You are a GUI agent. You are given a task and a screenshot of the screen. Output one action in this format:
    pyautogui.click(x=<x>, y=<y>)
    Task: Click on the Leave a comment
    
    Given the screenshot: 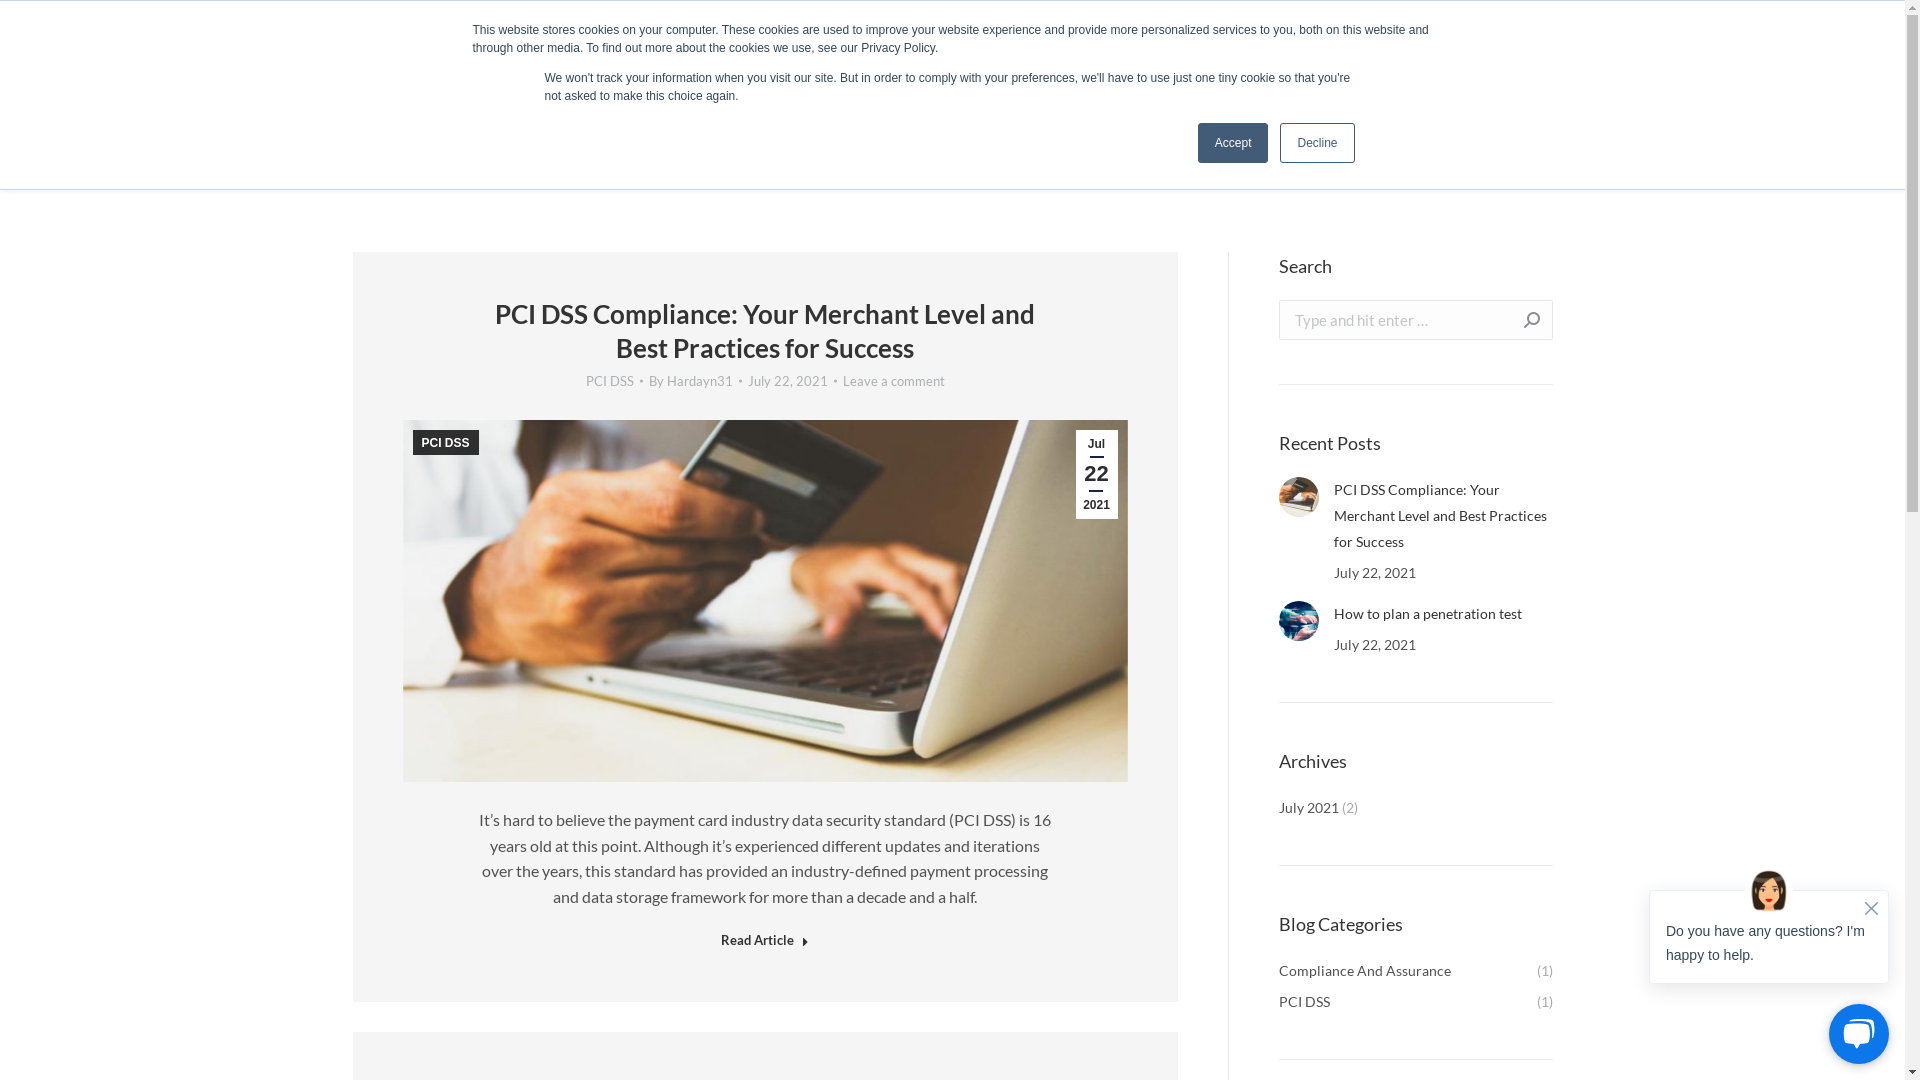 What is the action you would take?
    pyautogui.click(x=893, y=381)
    